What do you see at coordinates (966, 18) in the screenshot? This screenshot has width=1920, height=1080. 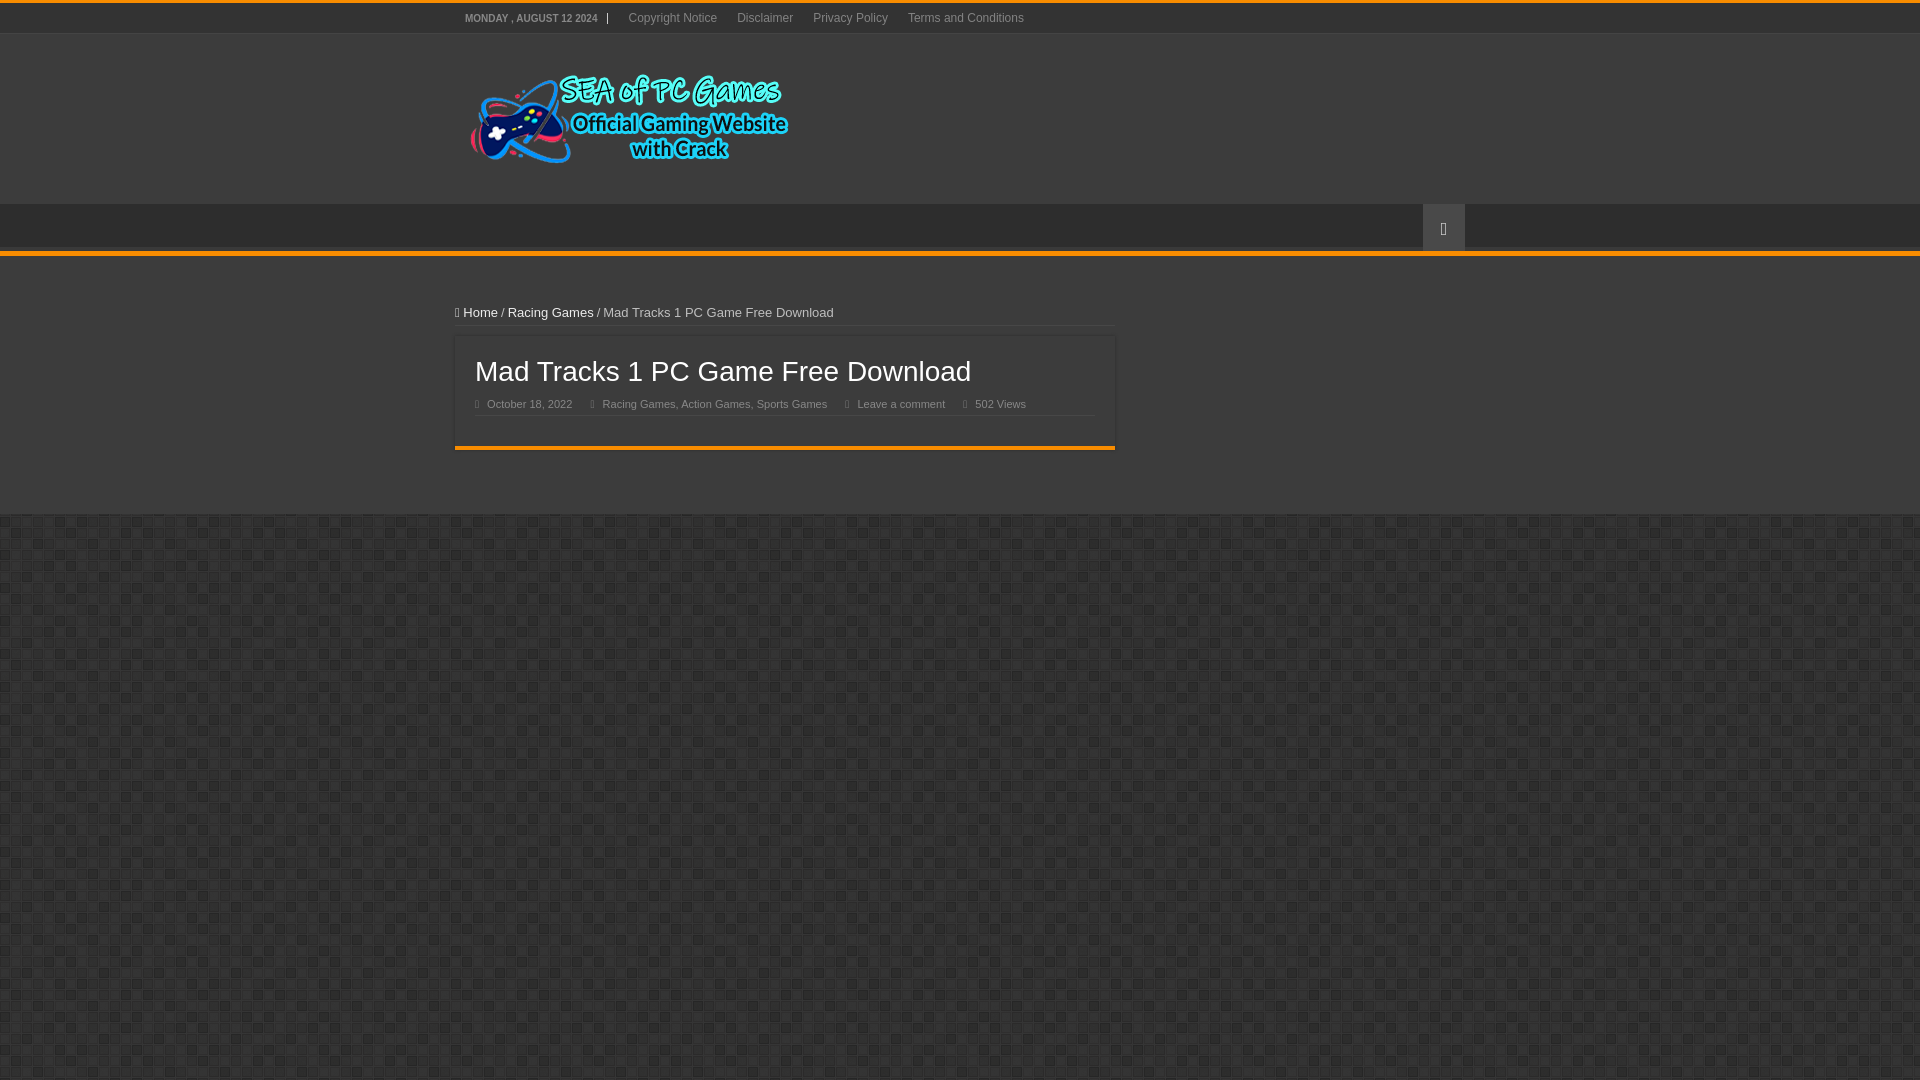 I see `Terms and Conditions` at bounding box center [966, 18].